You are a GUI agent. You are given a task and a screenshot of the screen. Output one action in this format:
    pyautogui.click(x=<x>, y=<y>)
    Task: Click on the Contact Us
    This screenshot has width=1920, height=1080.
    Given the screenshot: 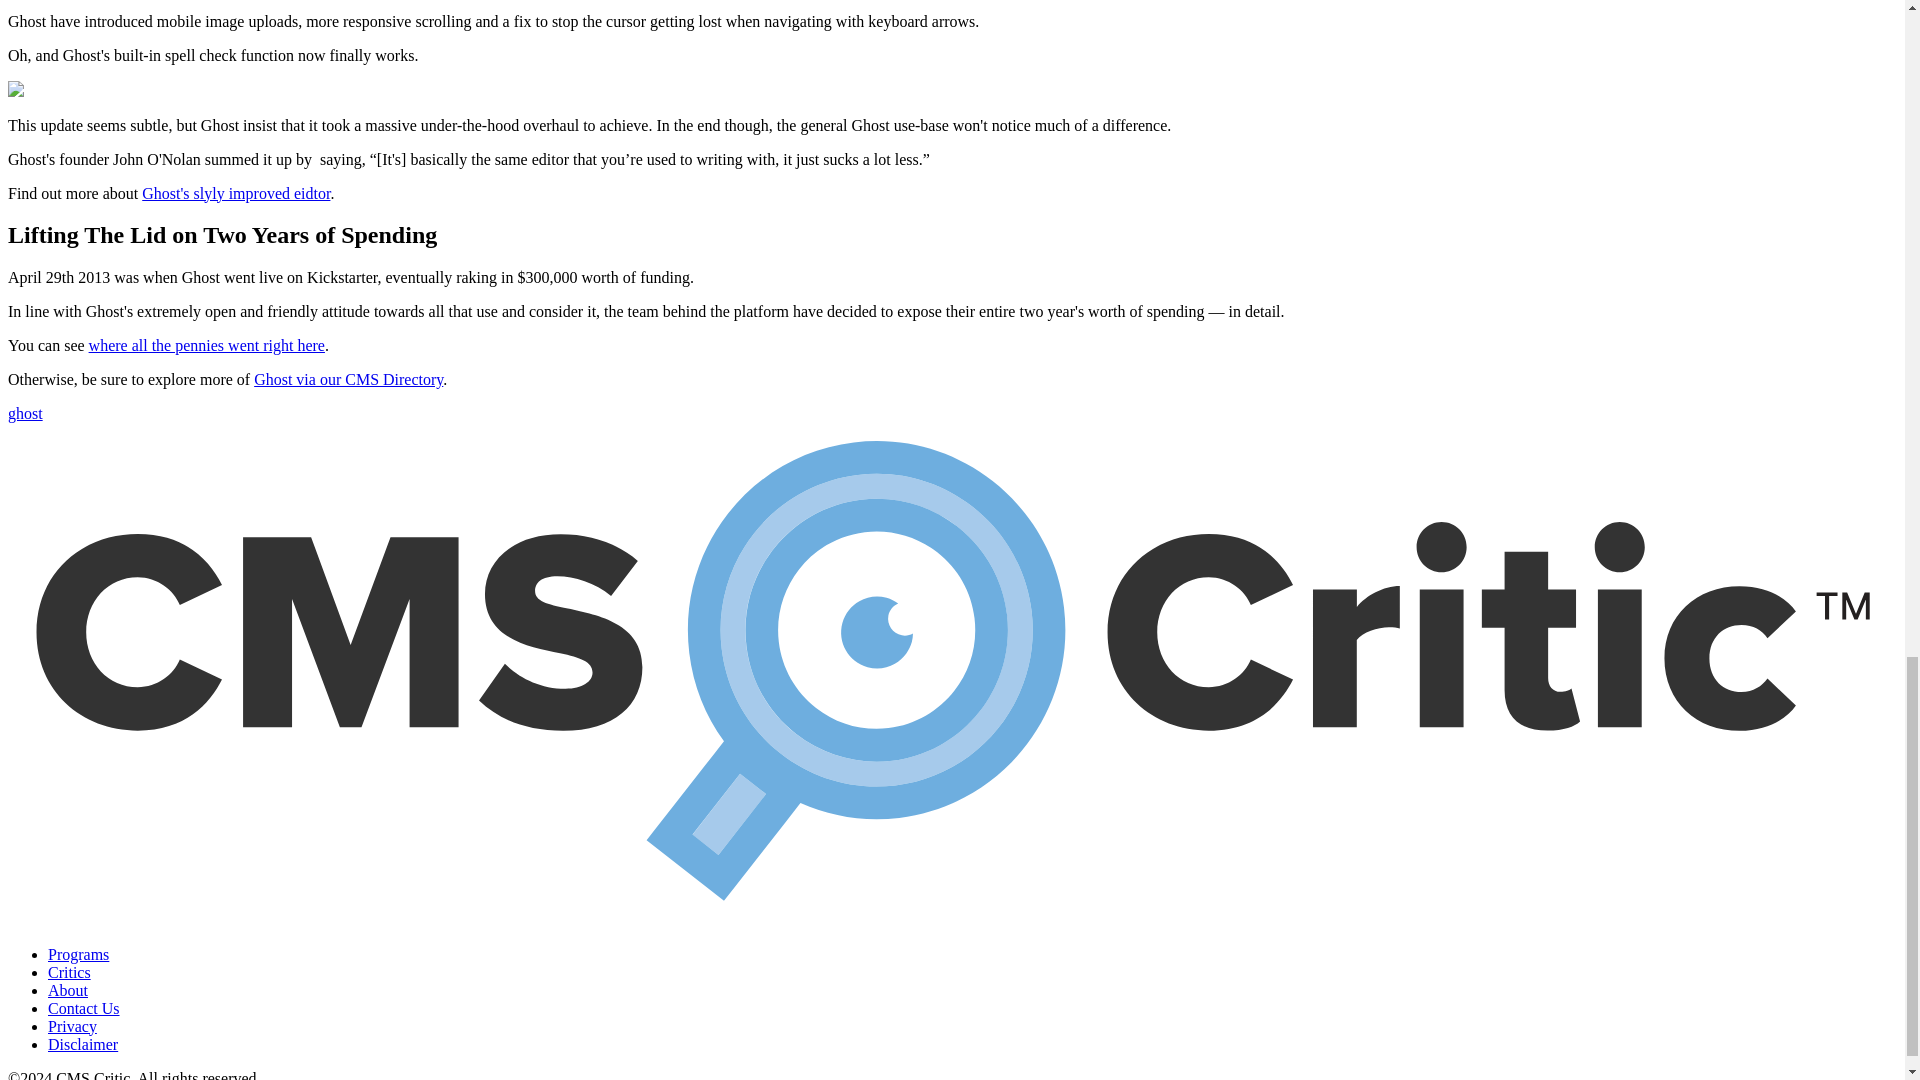 What is the action you would take?
    pyautogui.click(x=84, y=1008)
    